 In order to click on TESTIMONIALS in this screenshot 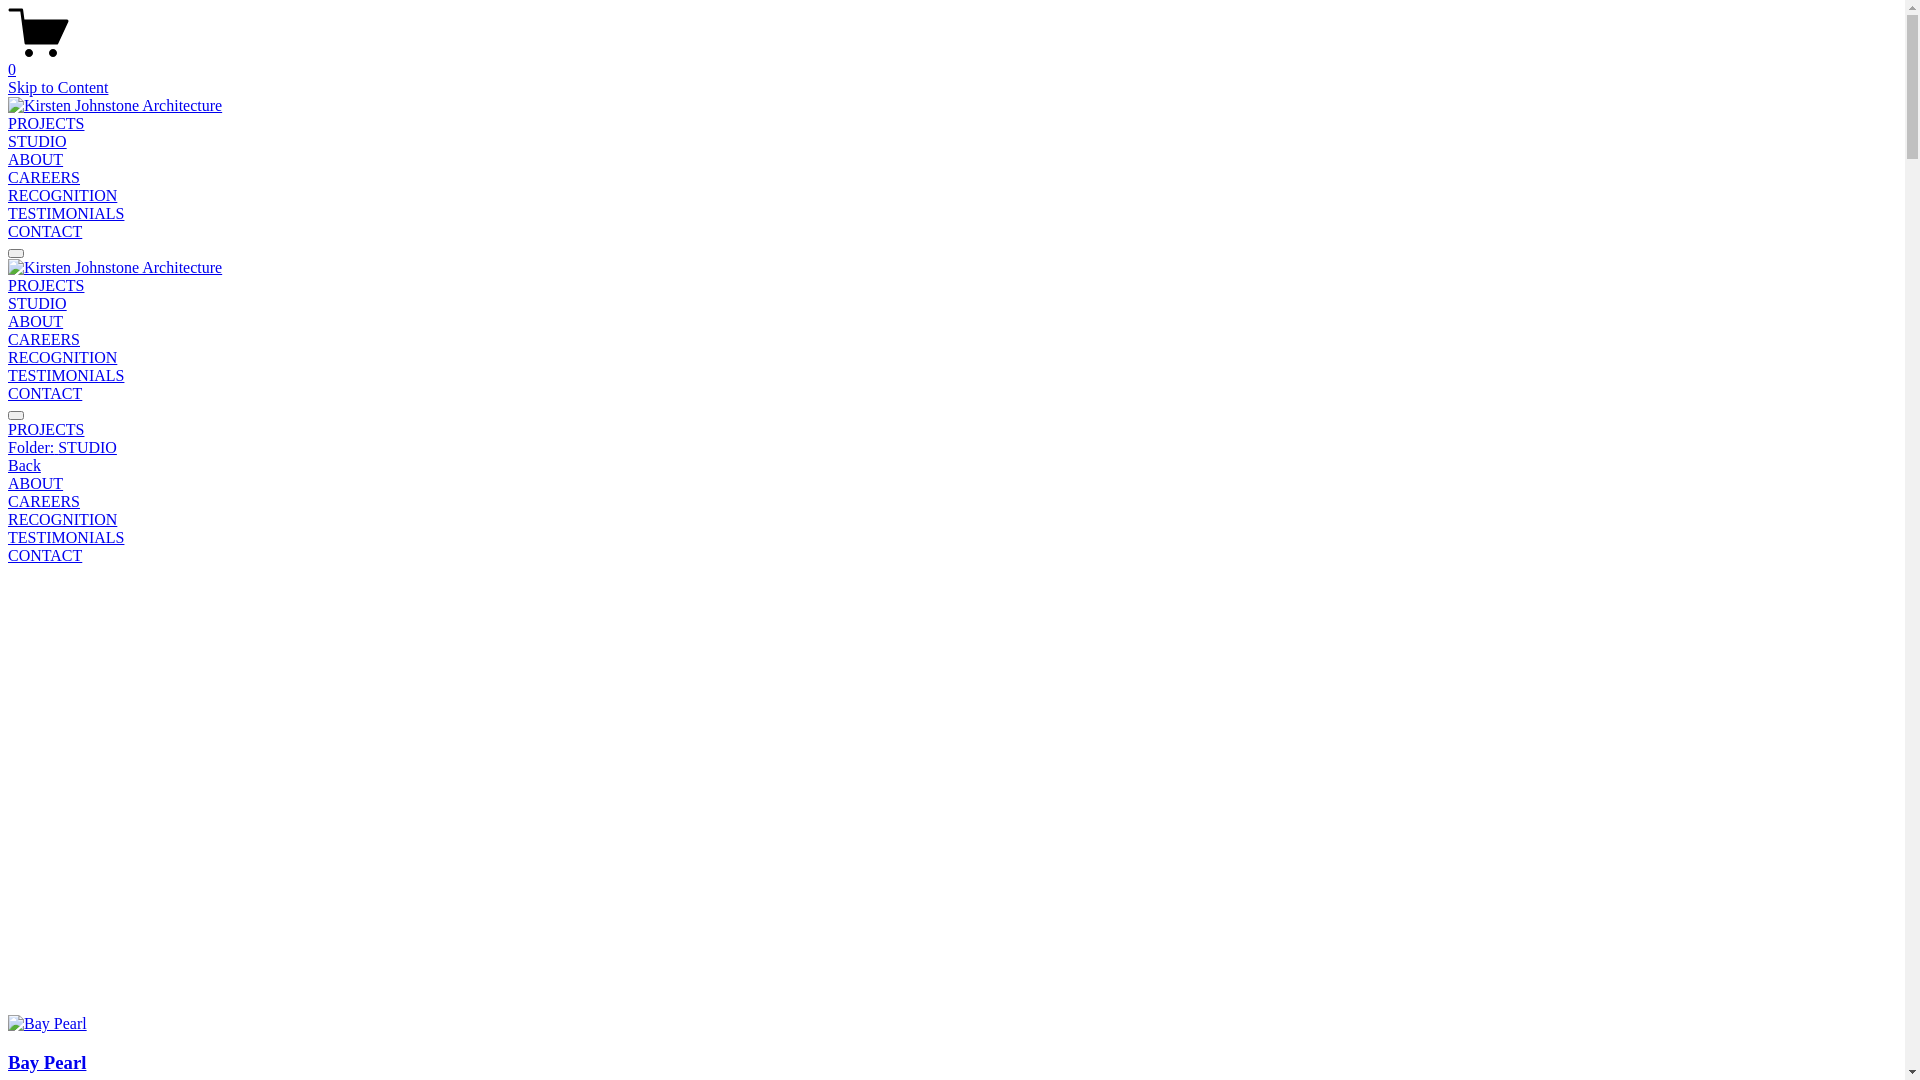, I will do `click(66, 376)`.